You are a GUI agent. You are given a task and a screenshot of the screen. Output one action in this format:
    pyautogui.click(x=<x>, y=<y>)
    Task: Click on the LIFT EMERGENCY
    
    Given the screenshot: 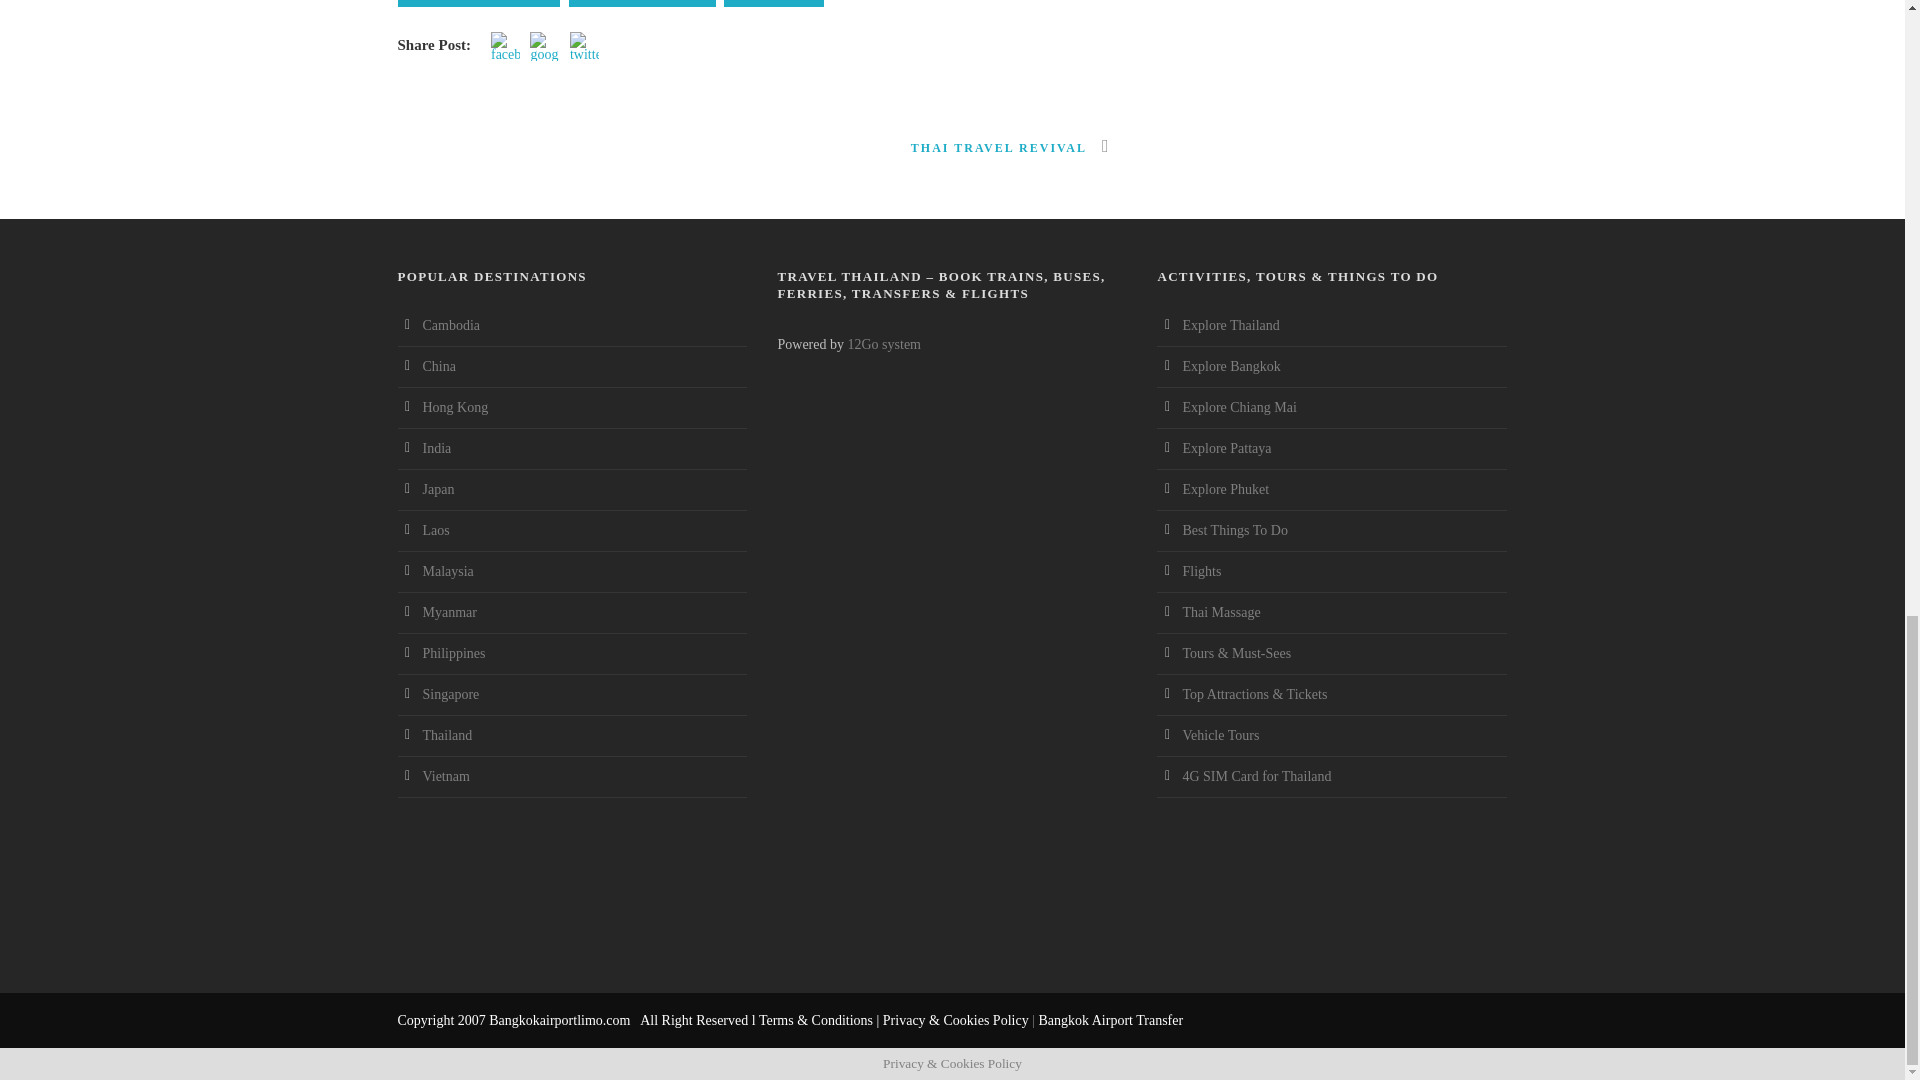 What is the action you would take?
    pyautogui.click(x=642, y=3)
    